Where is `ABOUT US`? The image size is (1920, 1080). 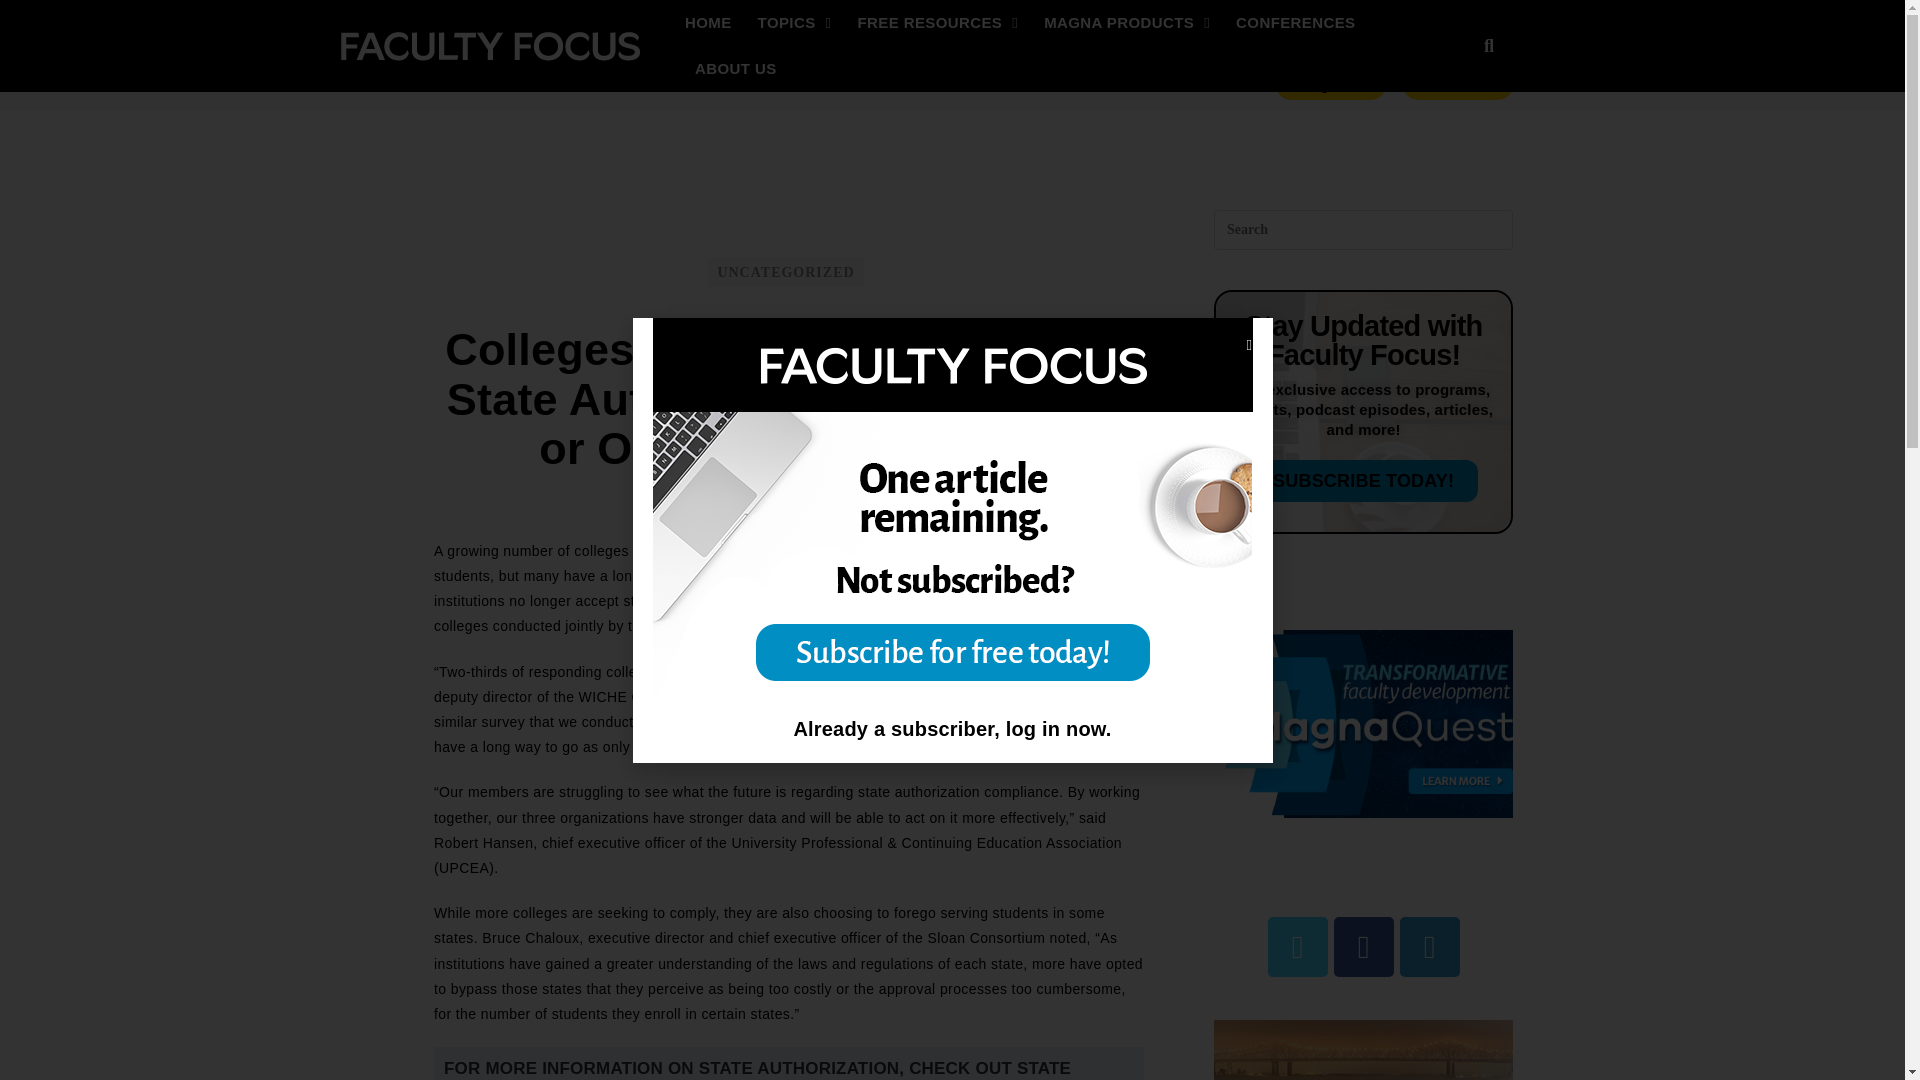 ABOUT US is located at coordinates (735, 68).